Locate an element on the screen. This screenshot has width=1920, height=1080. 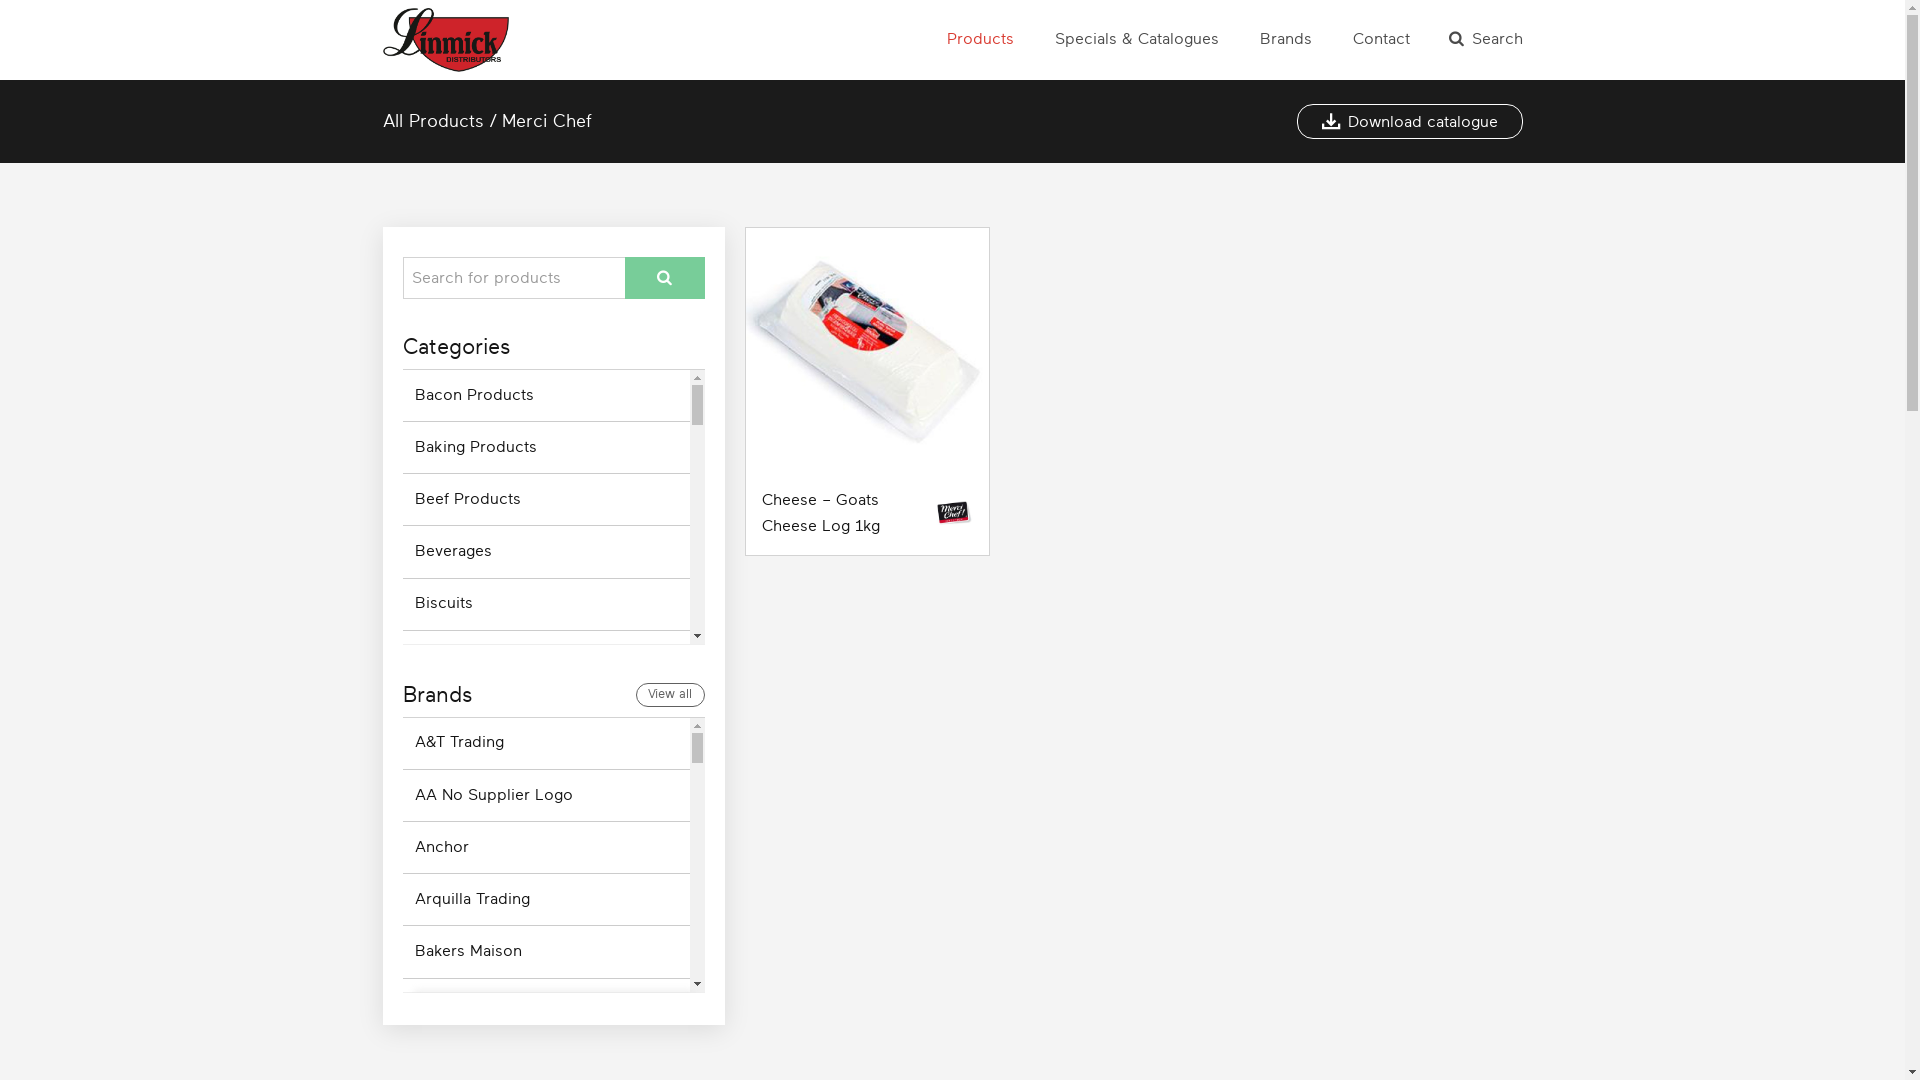
Products is located at coordinates (980, 40).